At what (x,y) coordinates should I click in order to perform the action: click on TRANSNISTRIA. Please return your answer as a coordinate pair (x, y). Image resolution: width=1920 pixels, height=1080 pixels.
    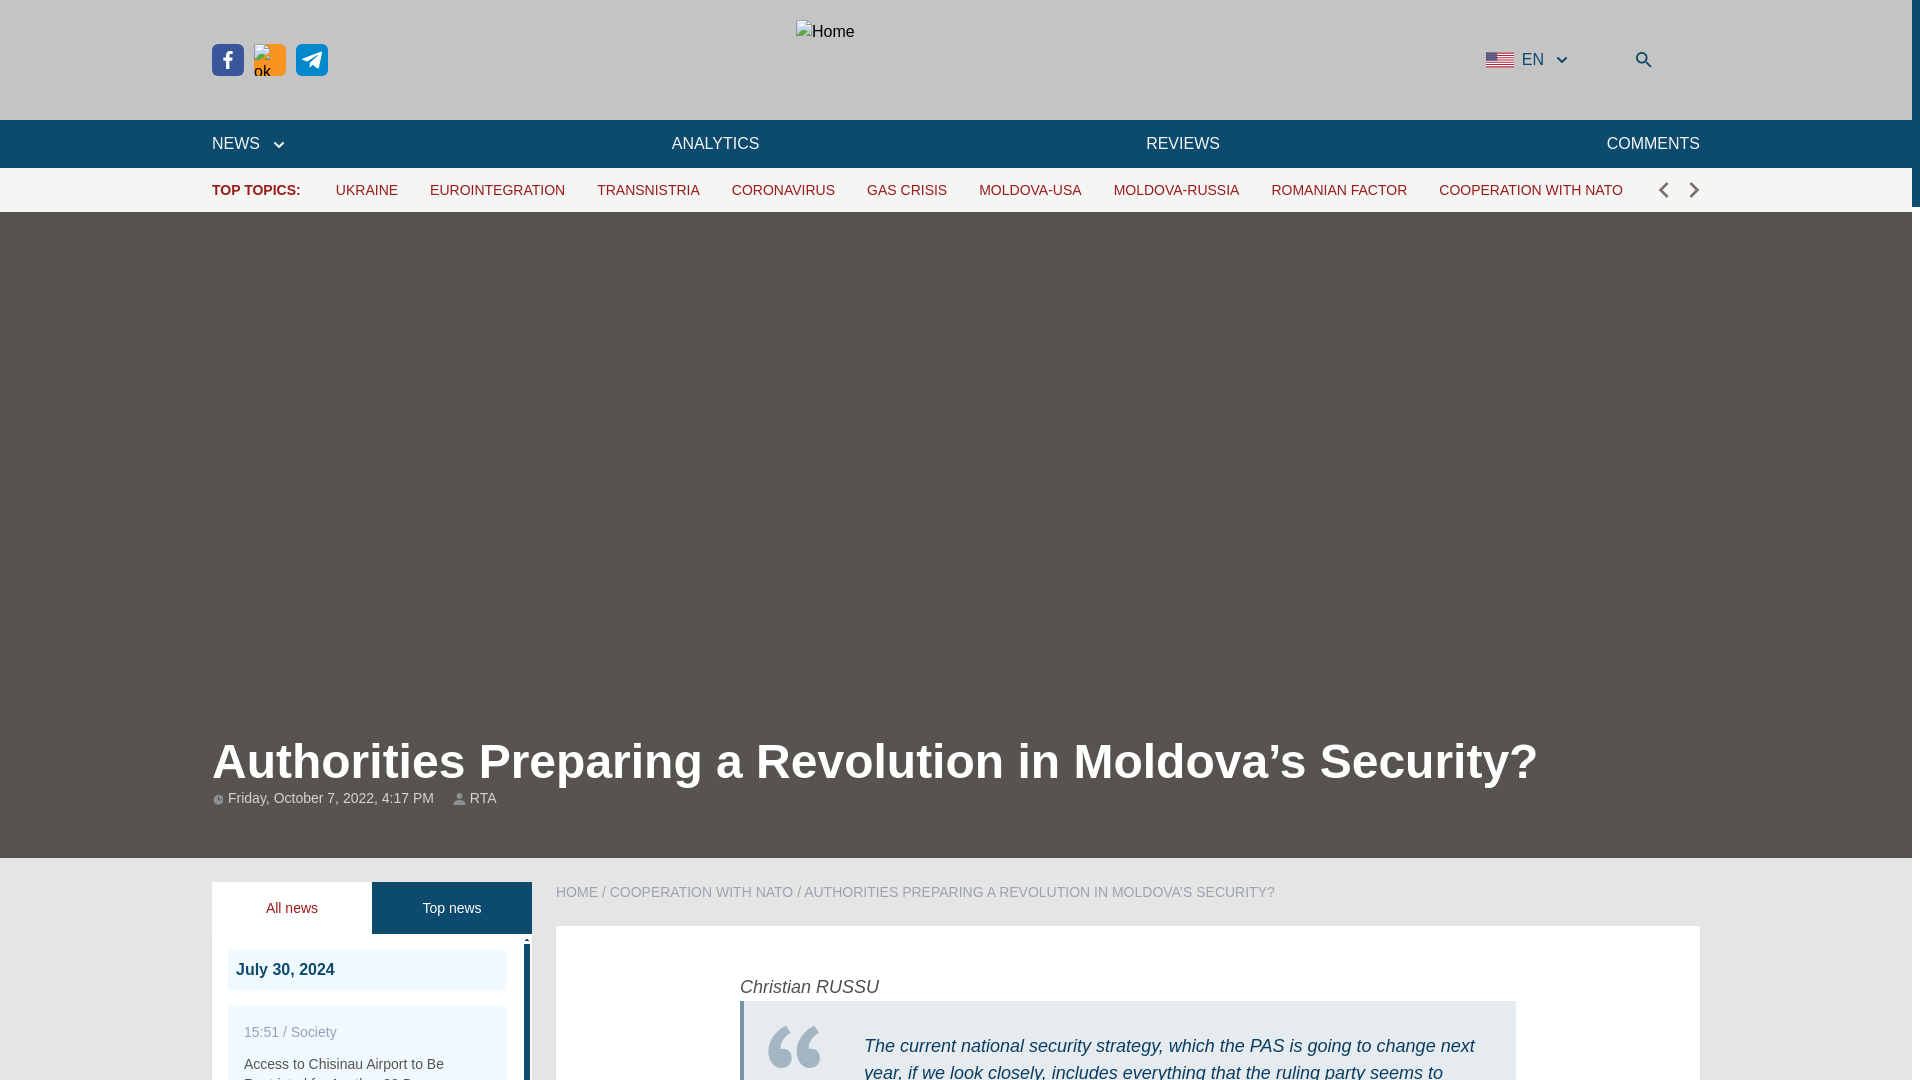
    Looking at the image, I should click on (648, 190).